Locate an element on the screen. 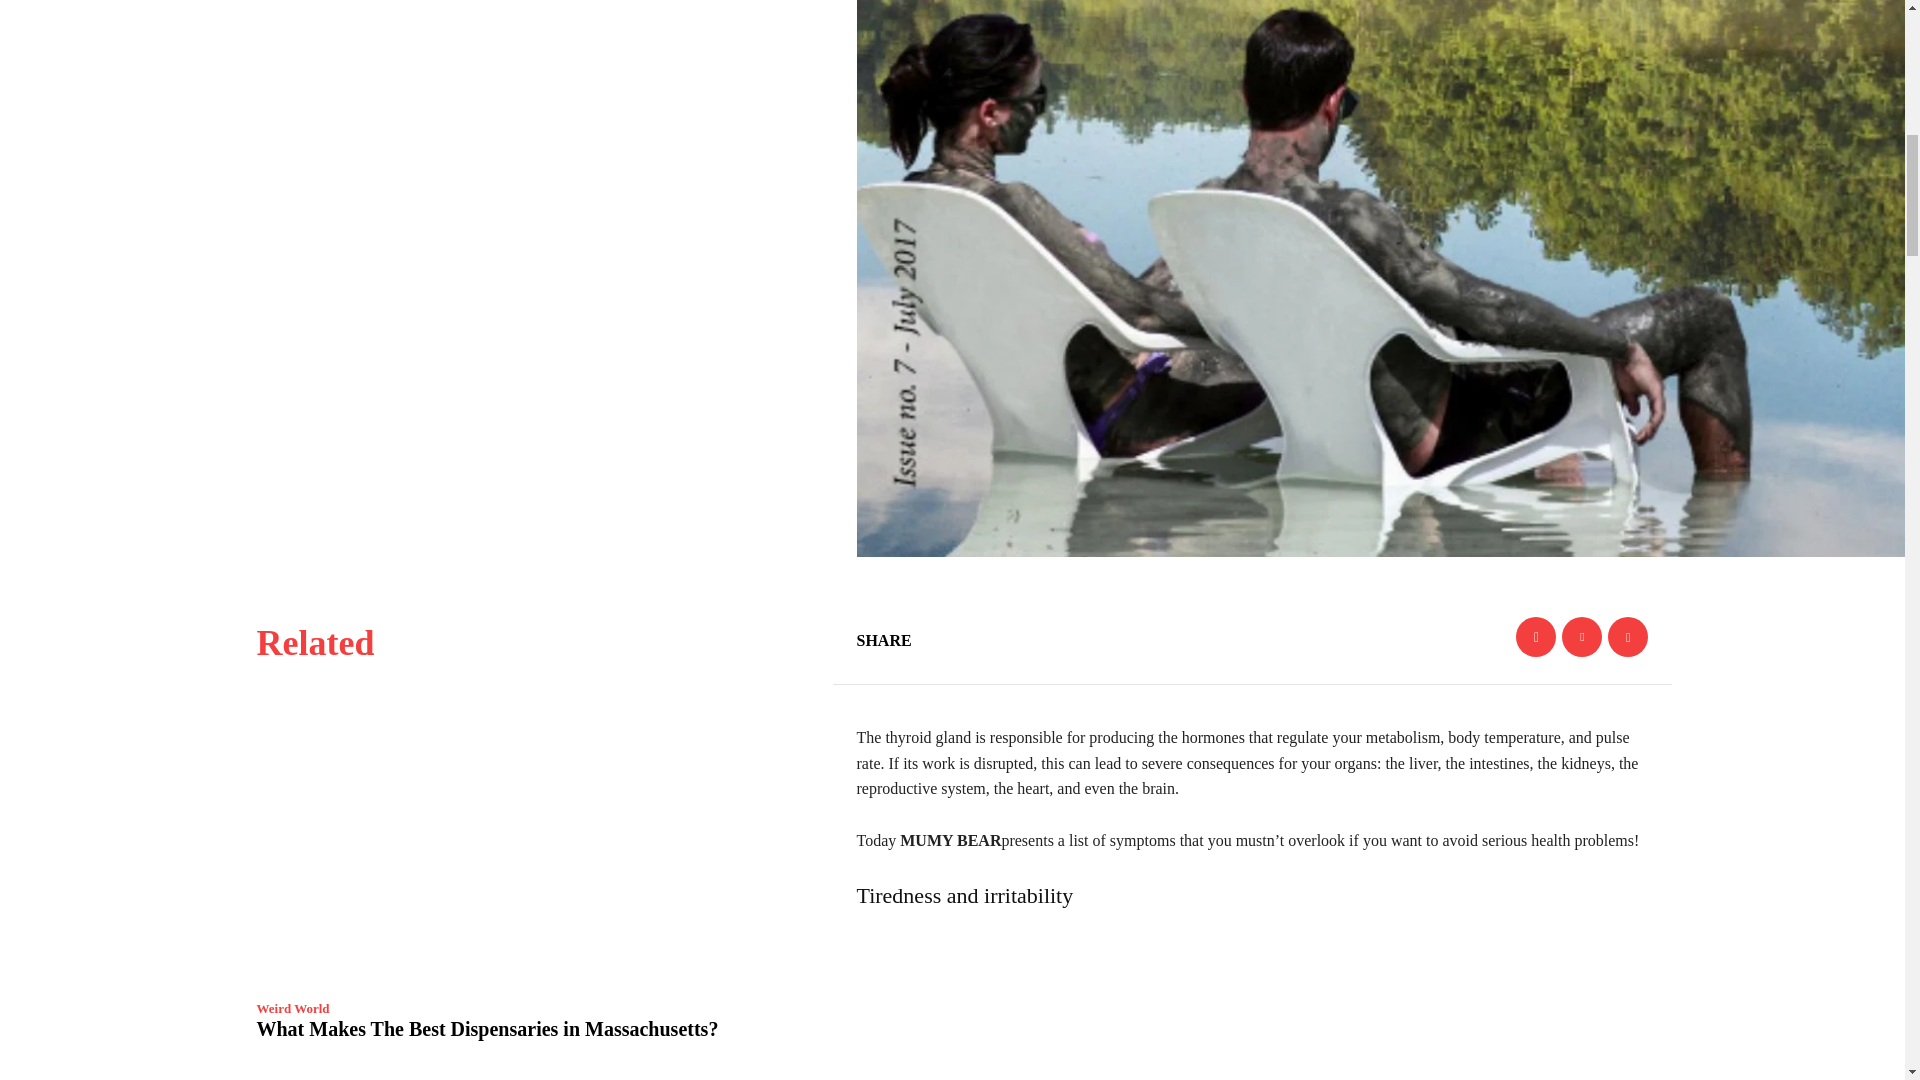 The height and width of the screenshot is (1080, 1920). What Makes The Best Dispensaries in Massachusetts? is located at coordinates (532, 850).